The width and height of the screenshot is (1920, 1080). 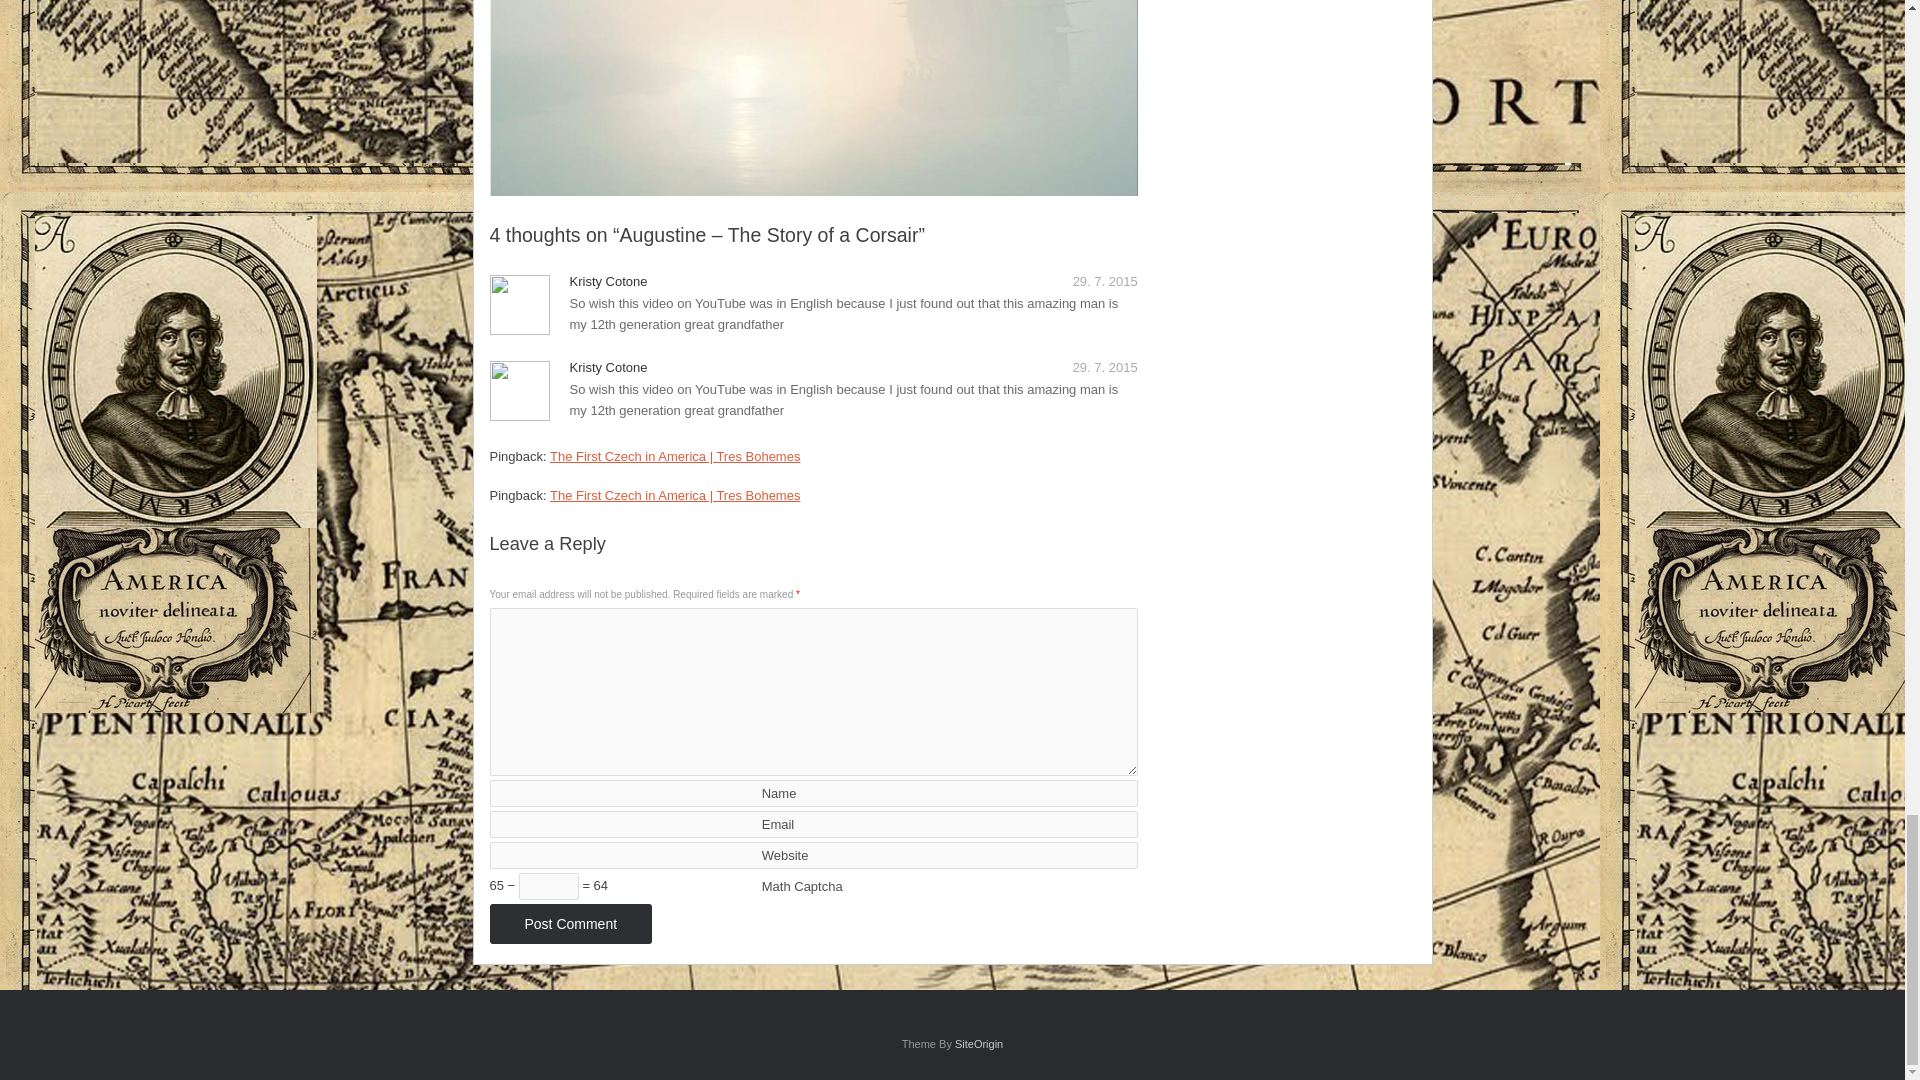 I want to click on 29. 7. 2015, so click(x=1106, y=282).